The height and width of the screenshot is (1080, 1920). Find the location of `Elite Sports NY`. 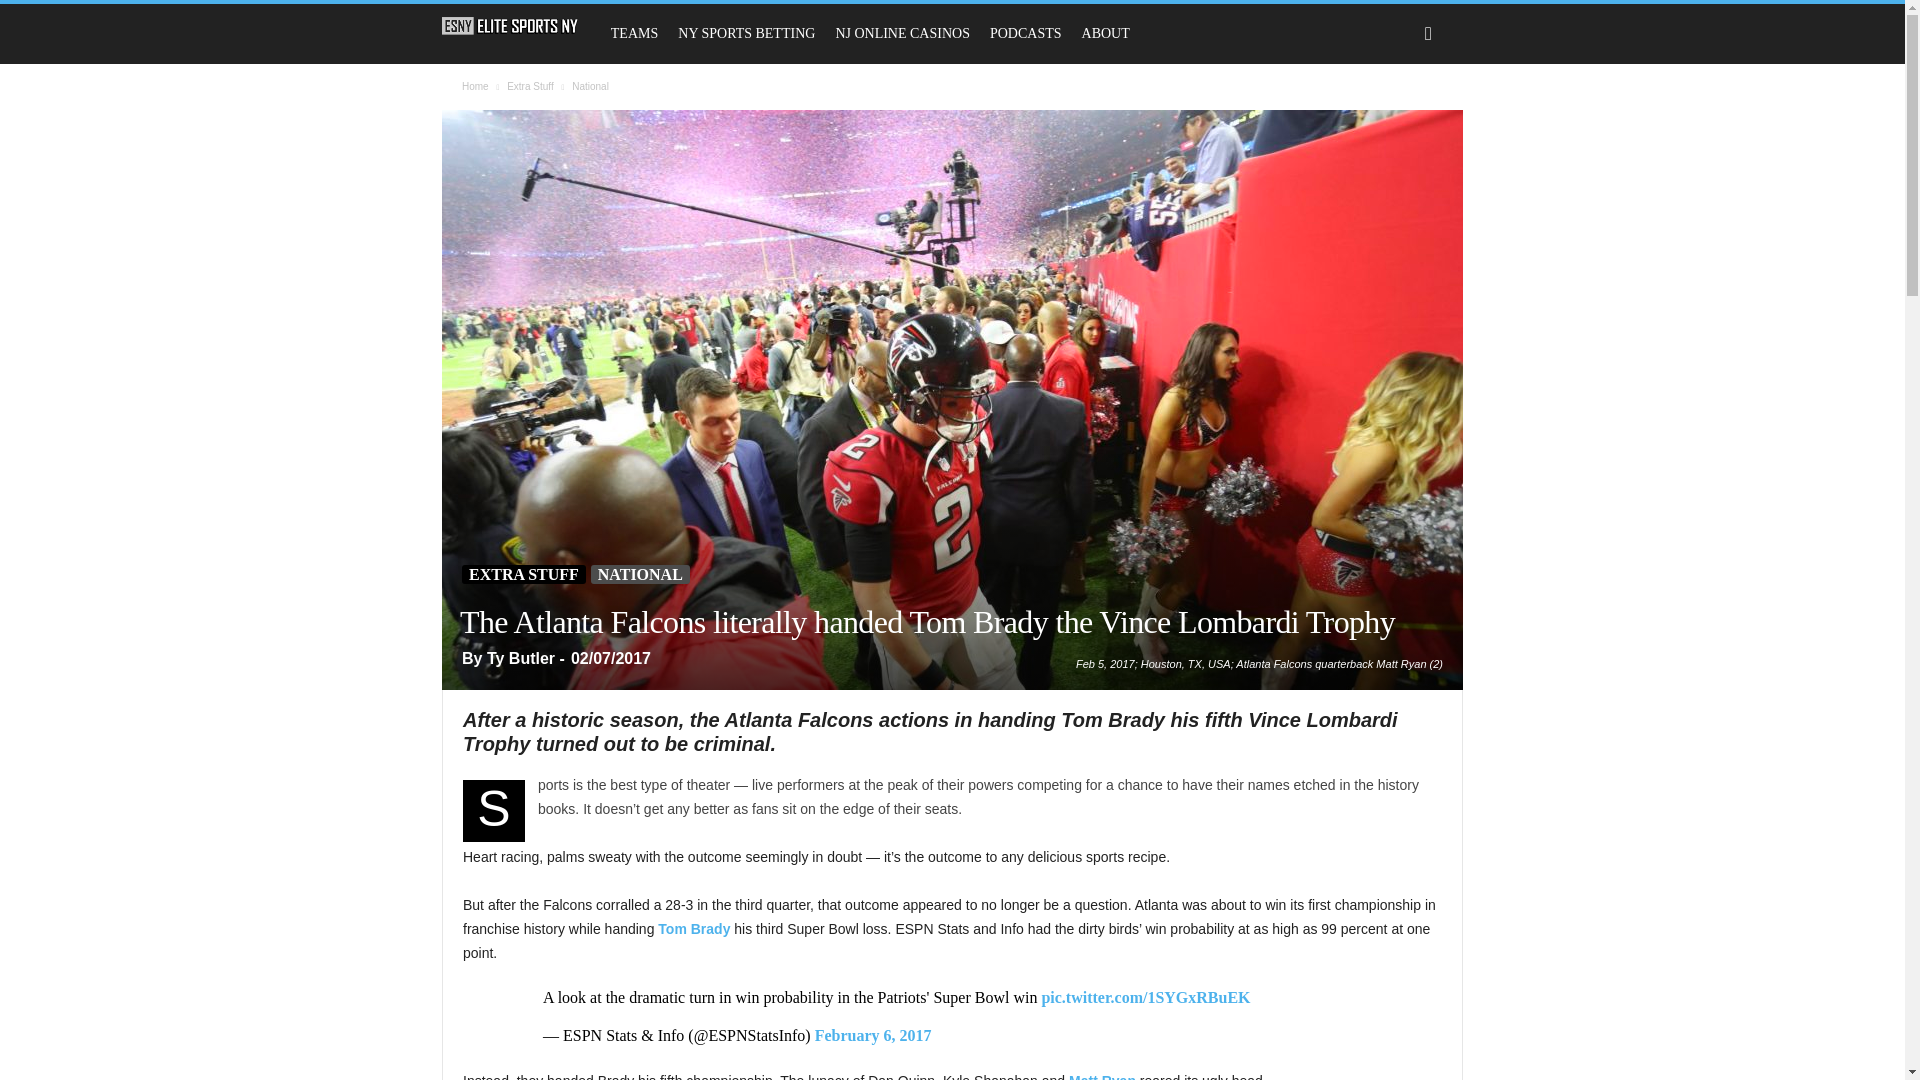

Elite Sports NY is located at coordinates (520, 26).